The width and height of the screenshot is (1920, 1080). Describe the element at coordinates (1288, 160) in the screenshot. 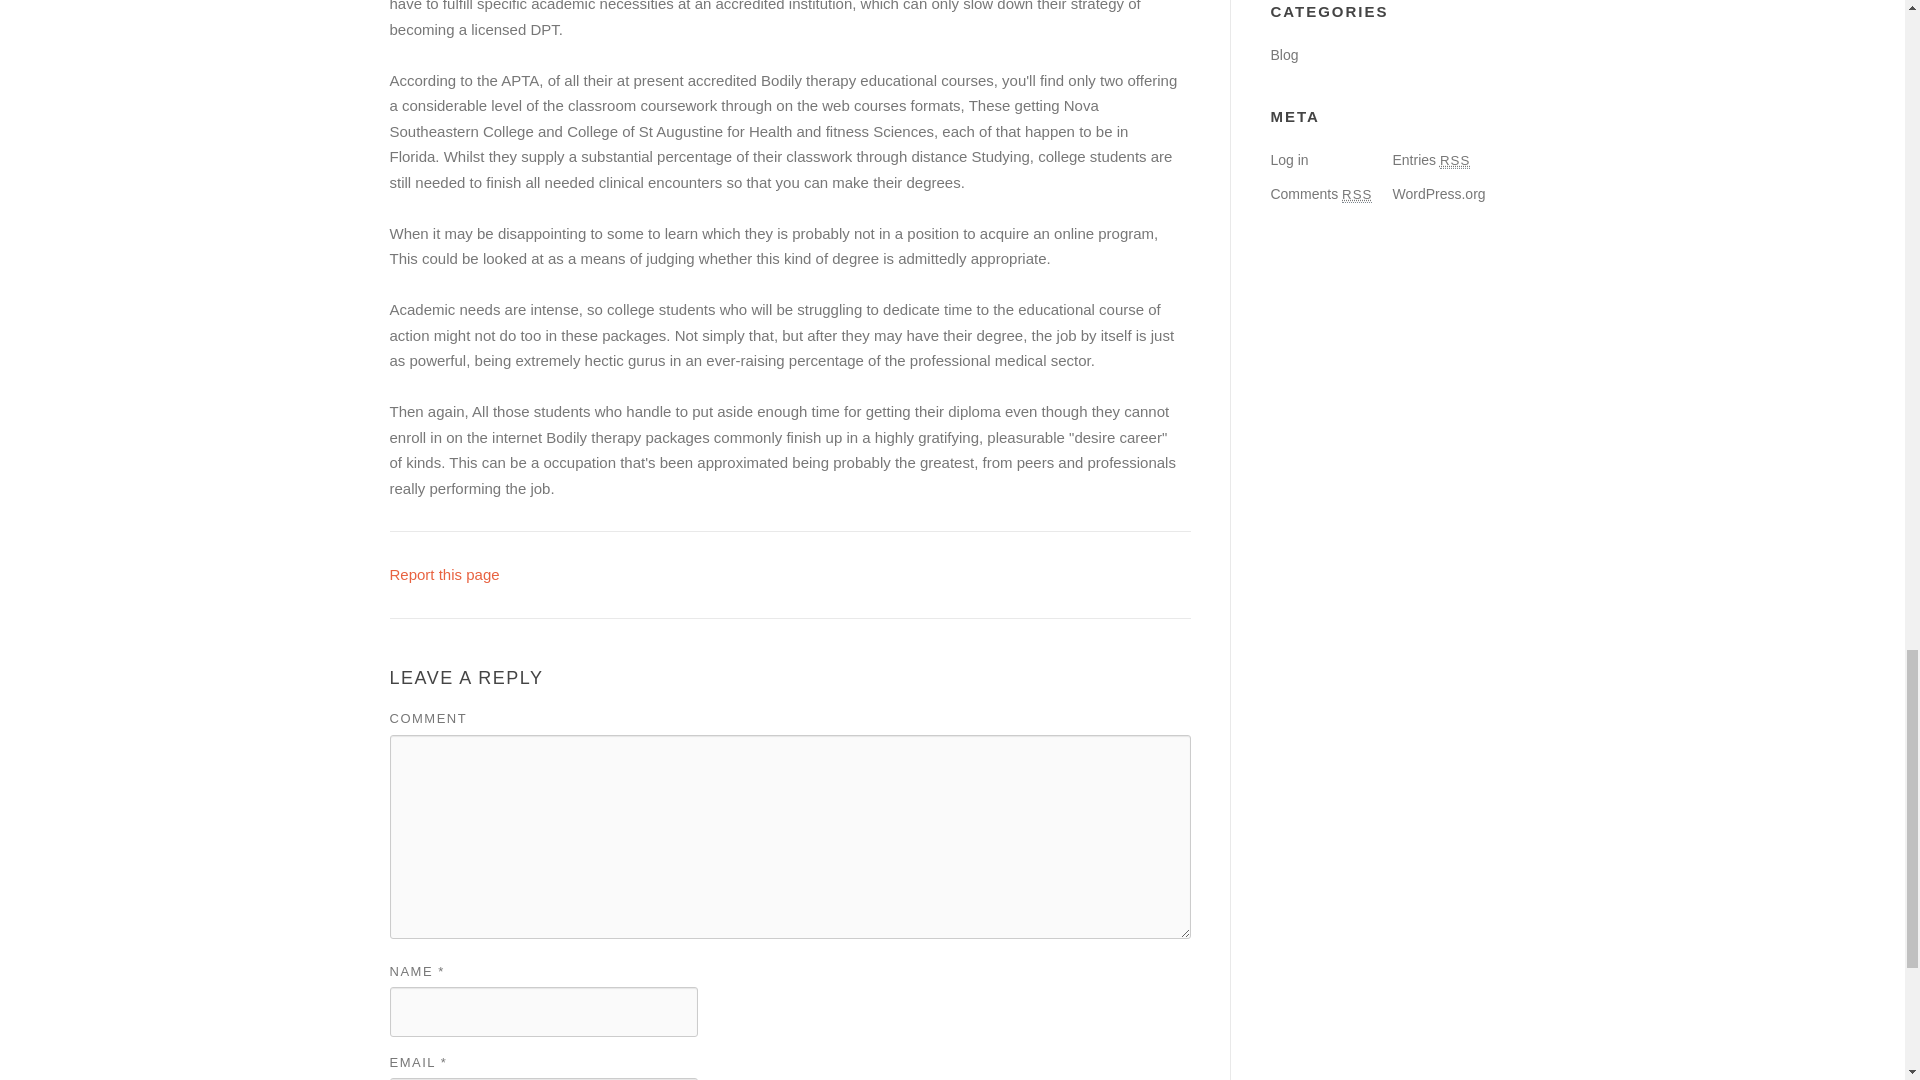

I see `Log in` at that location.